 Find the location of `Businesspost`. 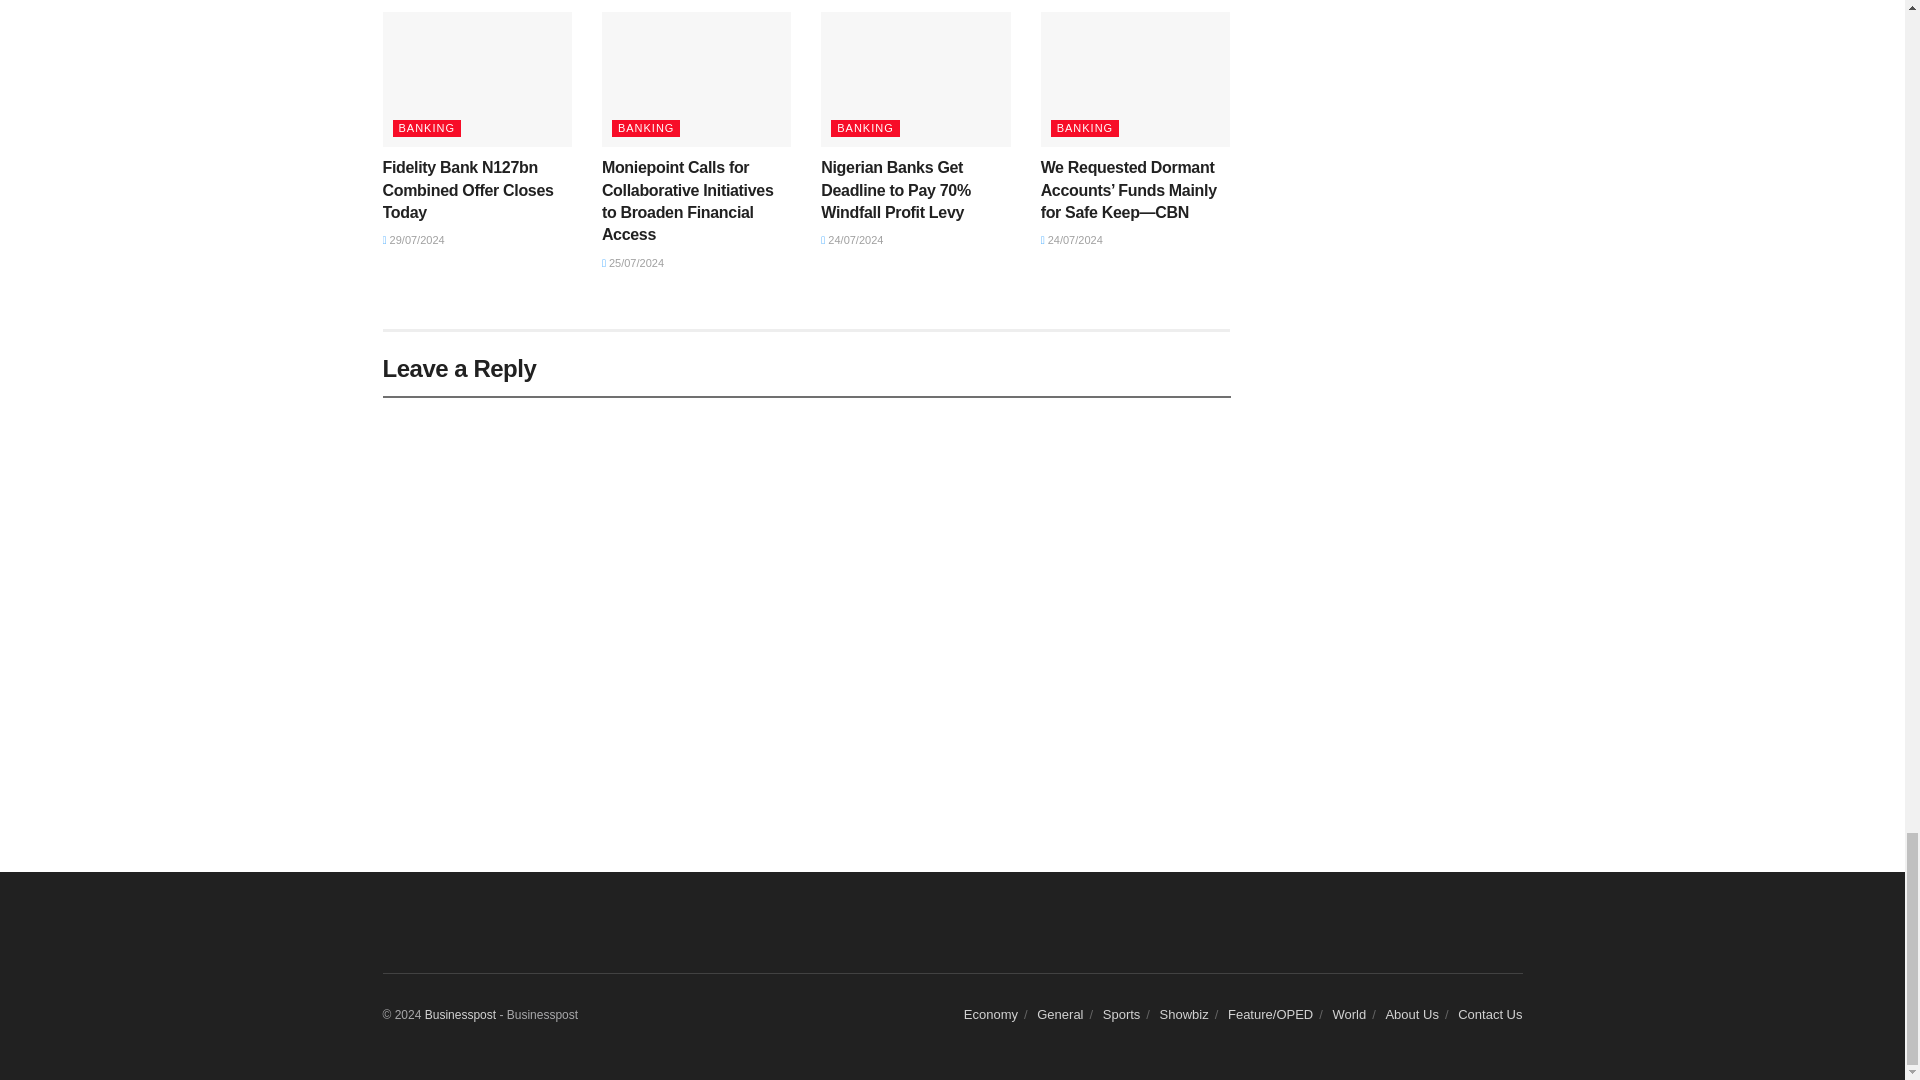

Businesspost is located at coordinates (460, 1014).